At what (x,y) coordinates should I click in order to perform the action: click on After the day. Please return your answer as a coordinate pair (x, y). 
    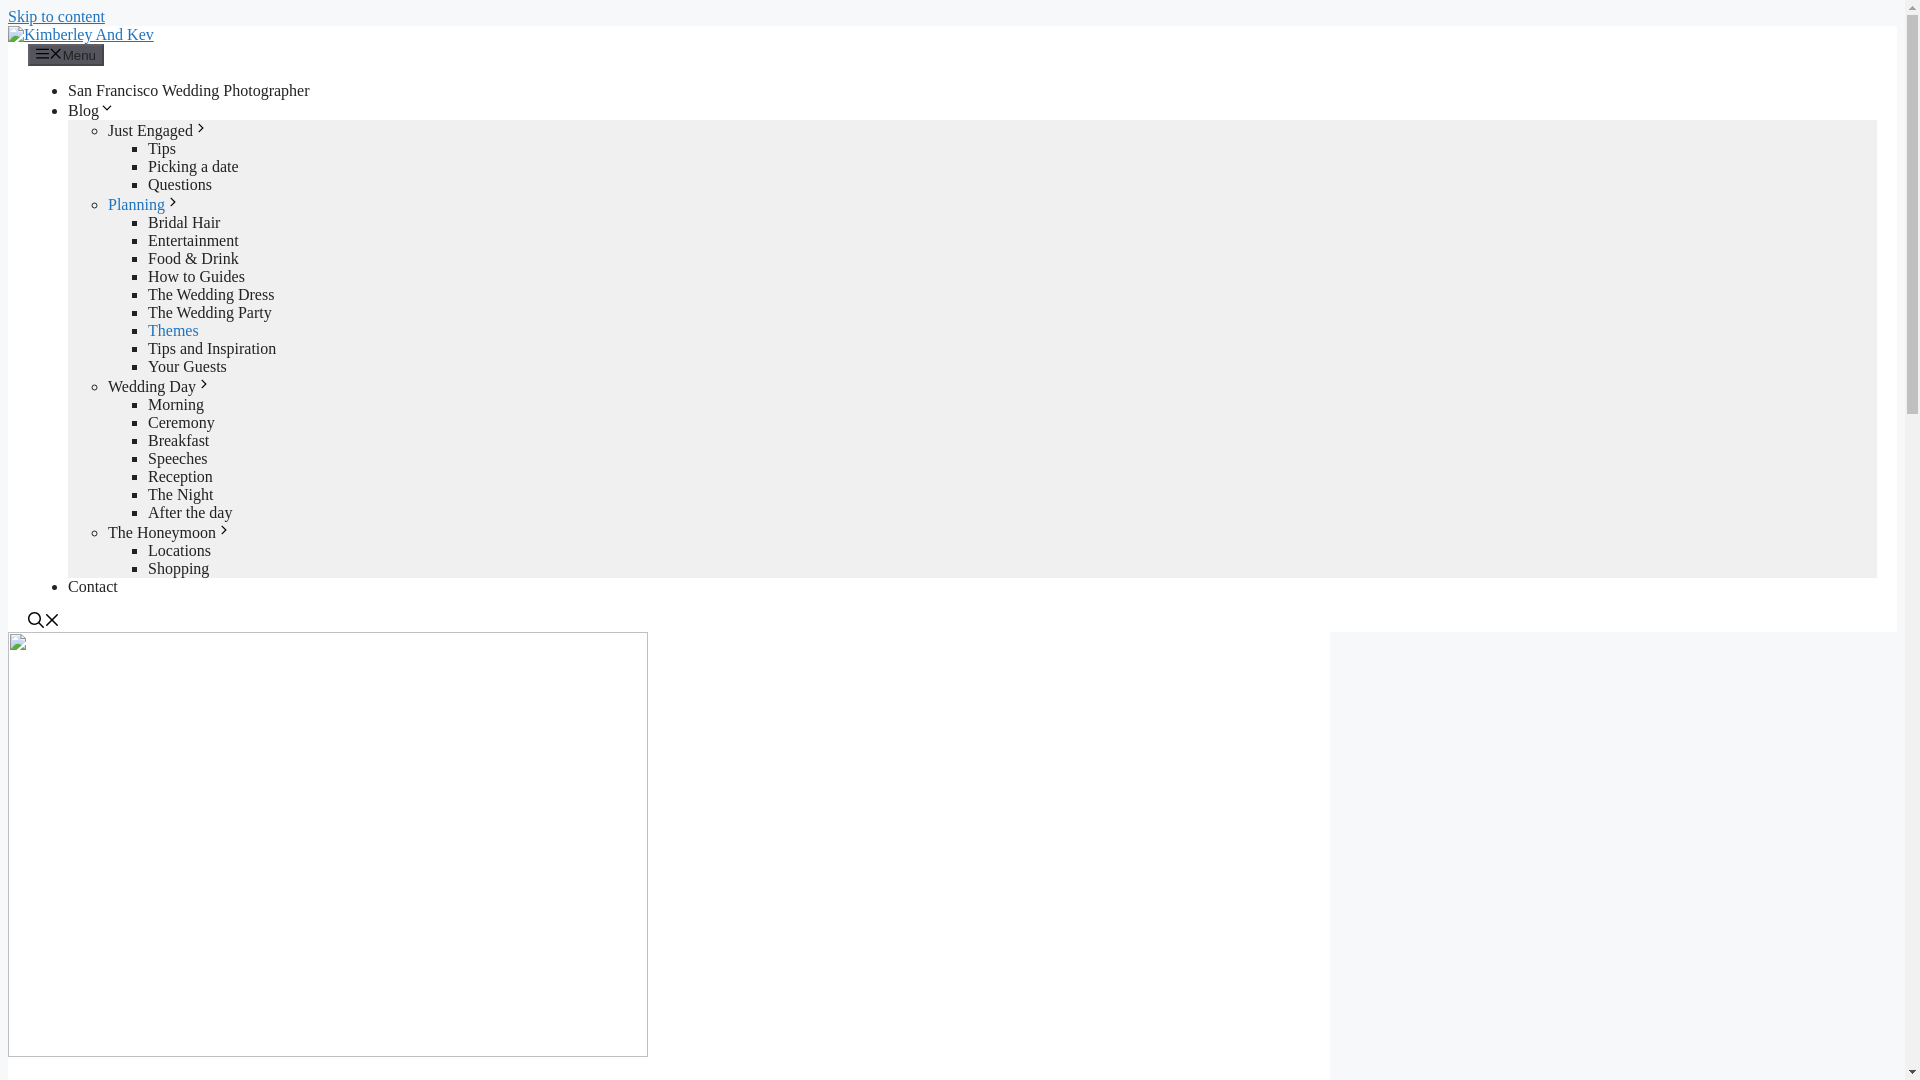
    Looking at the image, I should click on (190, 512).